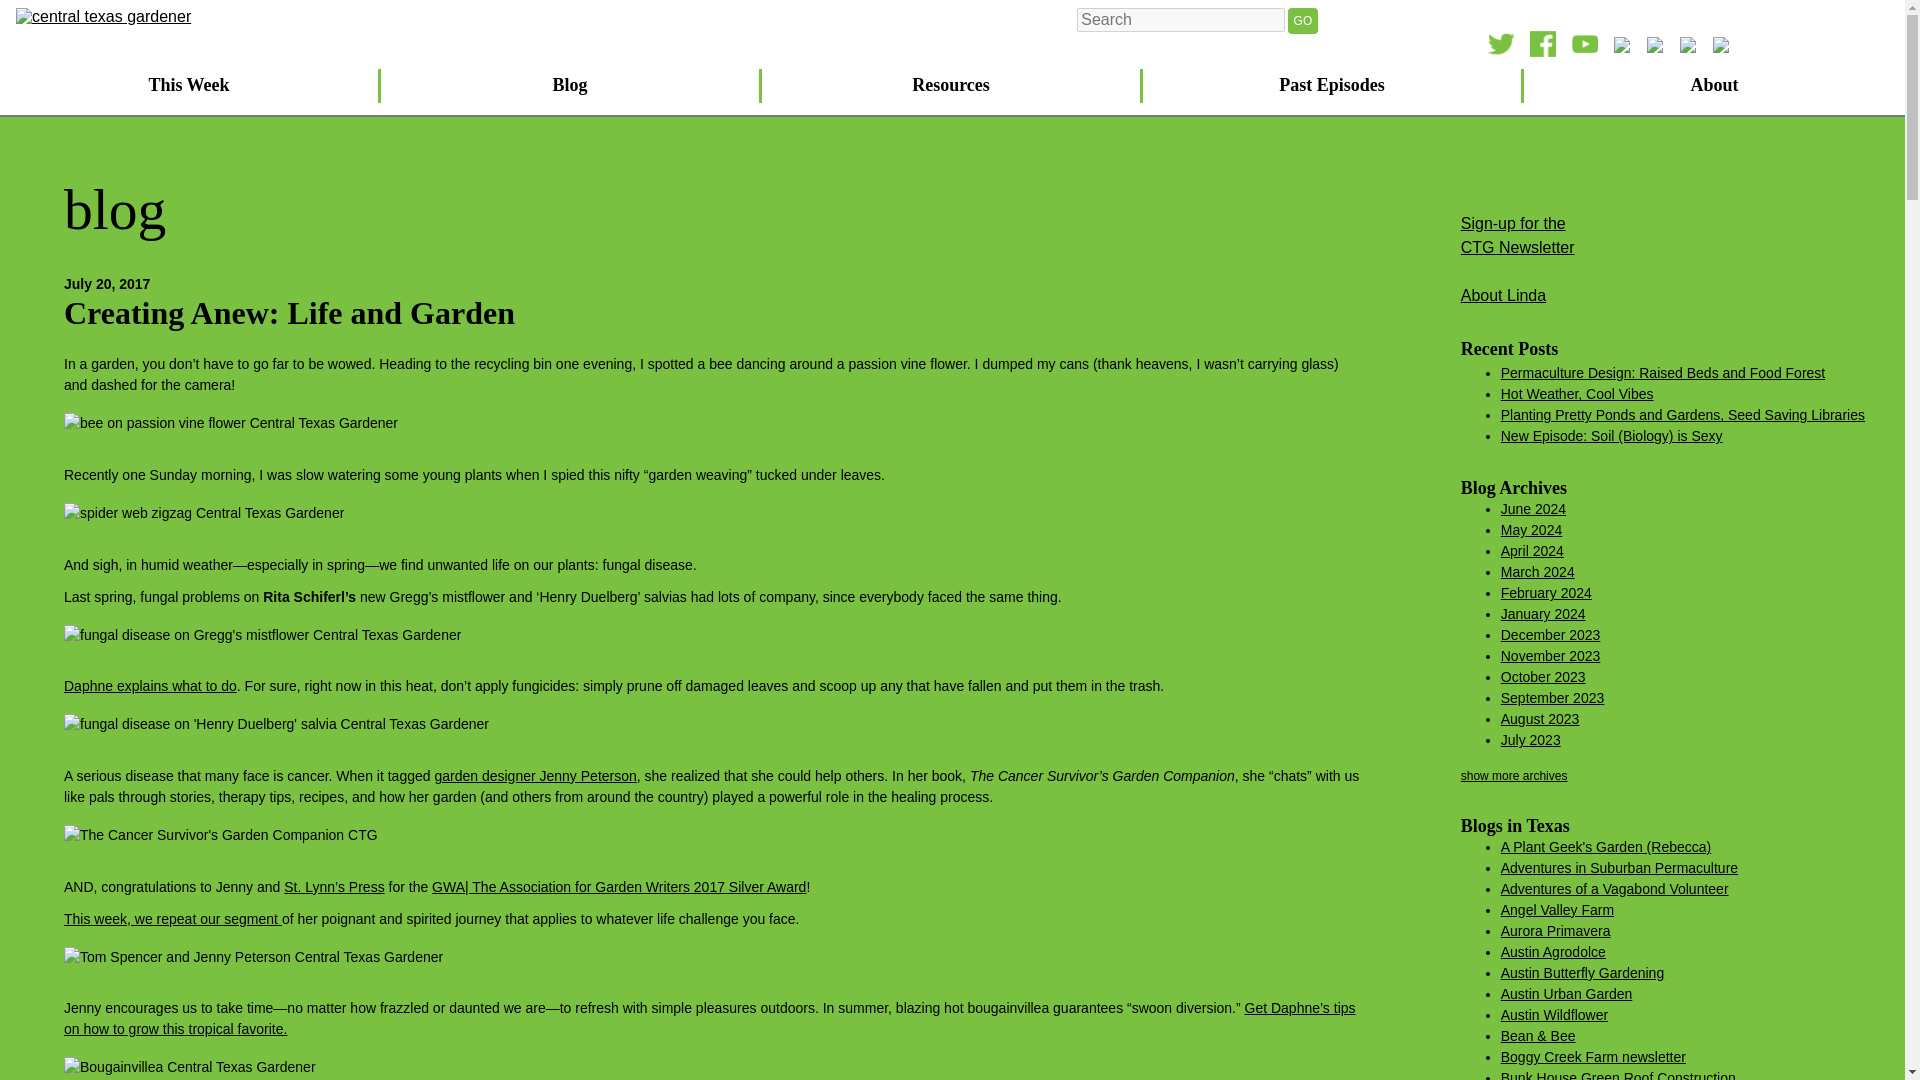 This screenshot has height=1080, width=1920. I want to click on About Linda, so click(571, 86).